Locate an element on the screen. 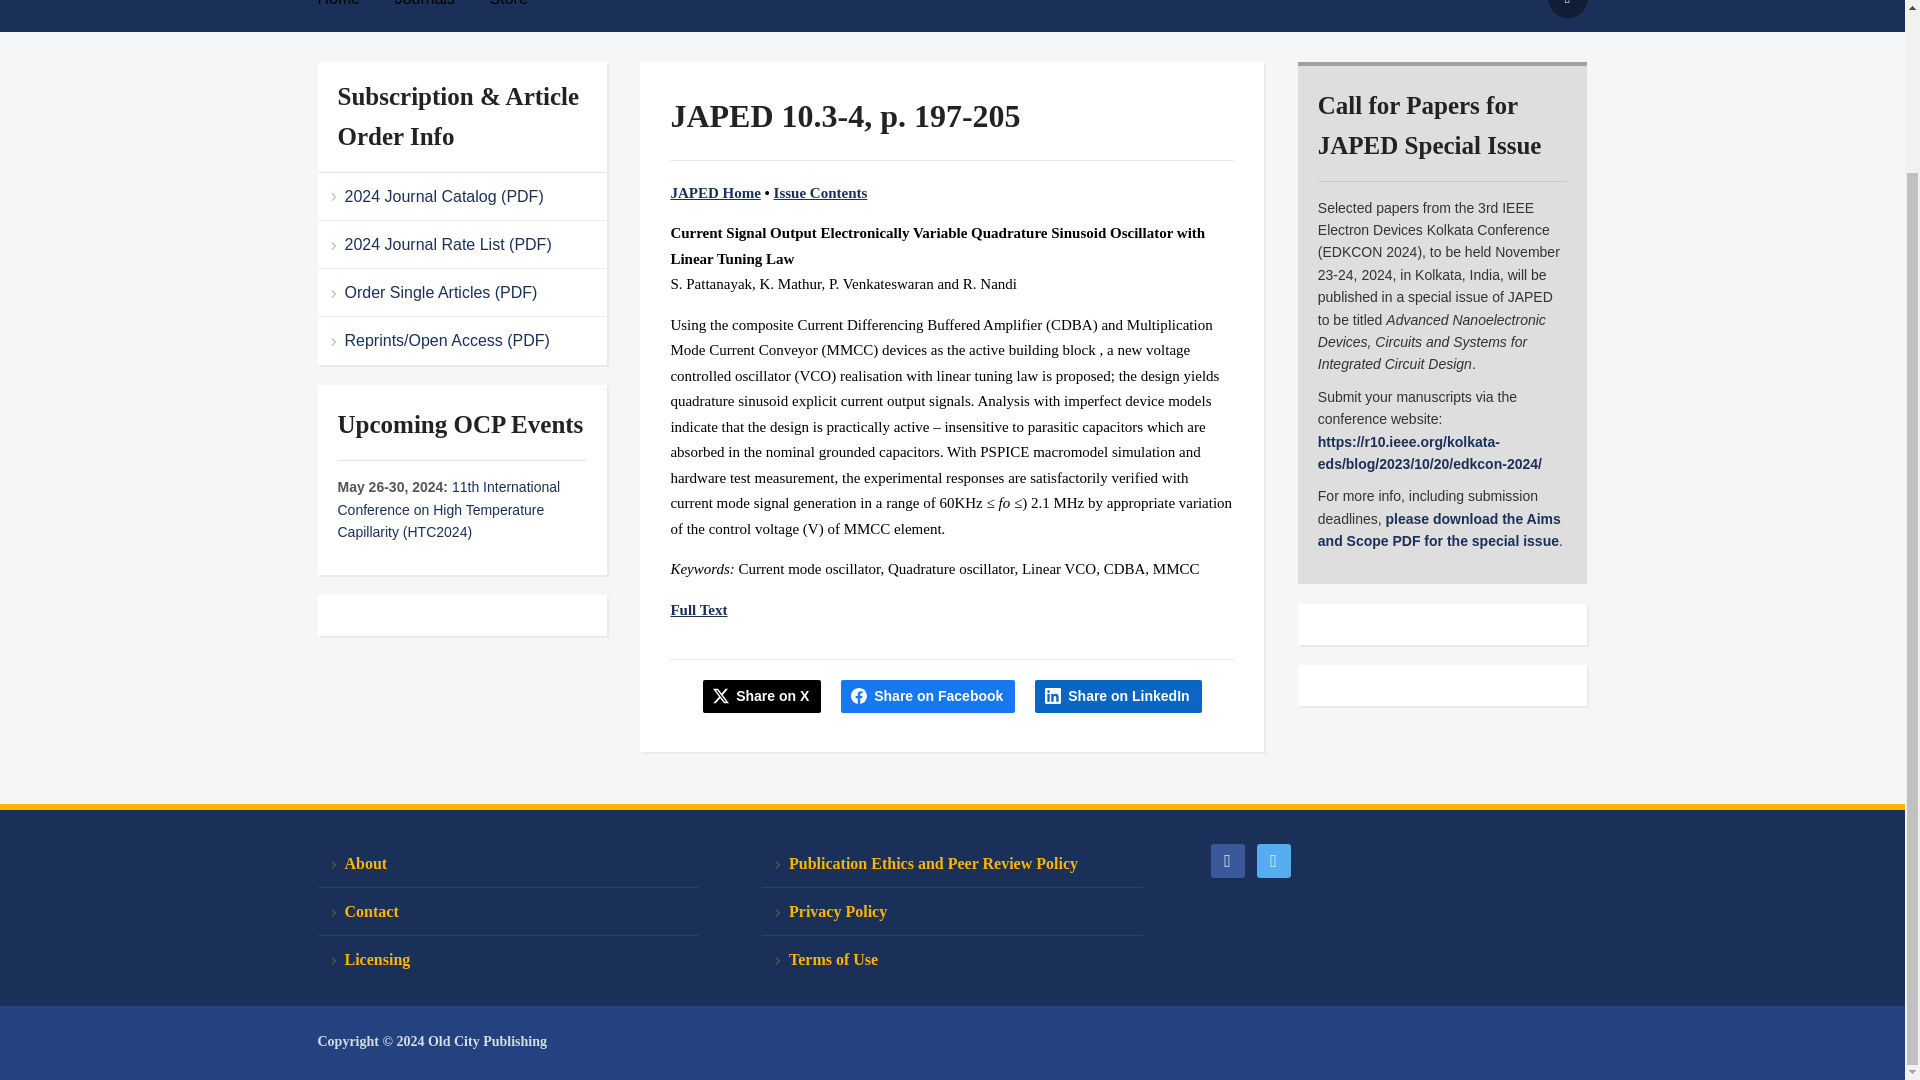  Contact is located at coordinates (508, 912).